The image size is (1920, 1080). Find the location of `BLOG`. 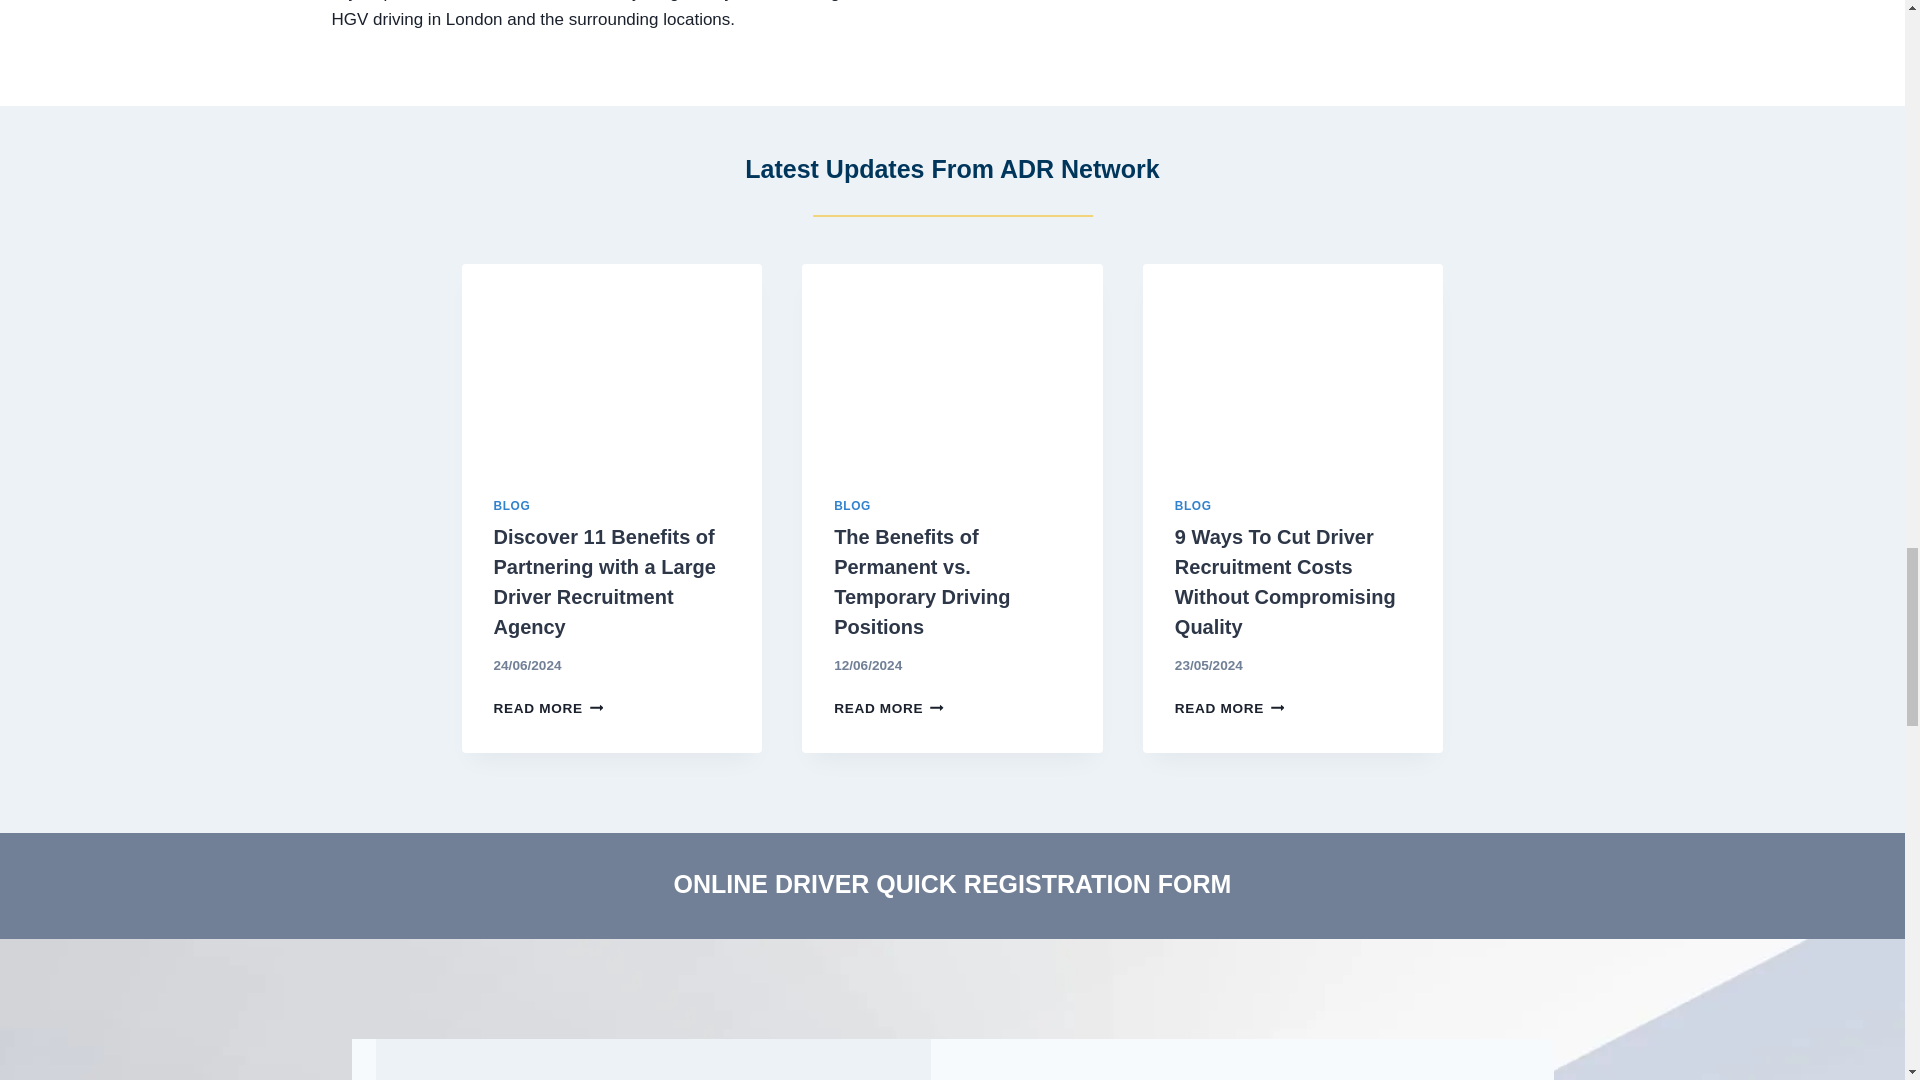

BLOG is located at coordinates (852, 506).